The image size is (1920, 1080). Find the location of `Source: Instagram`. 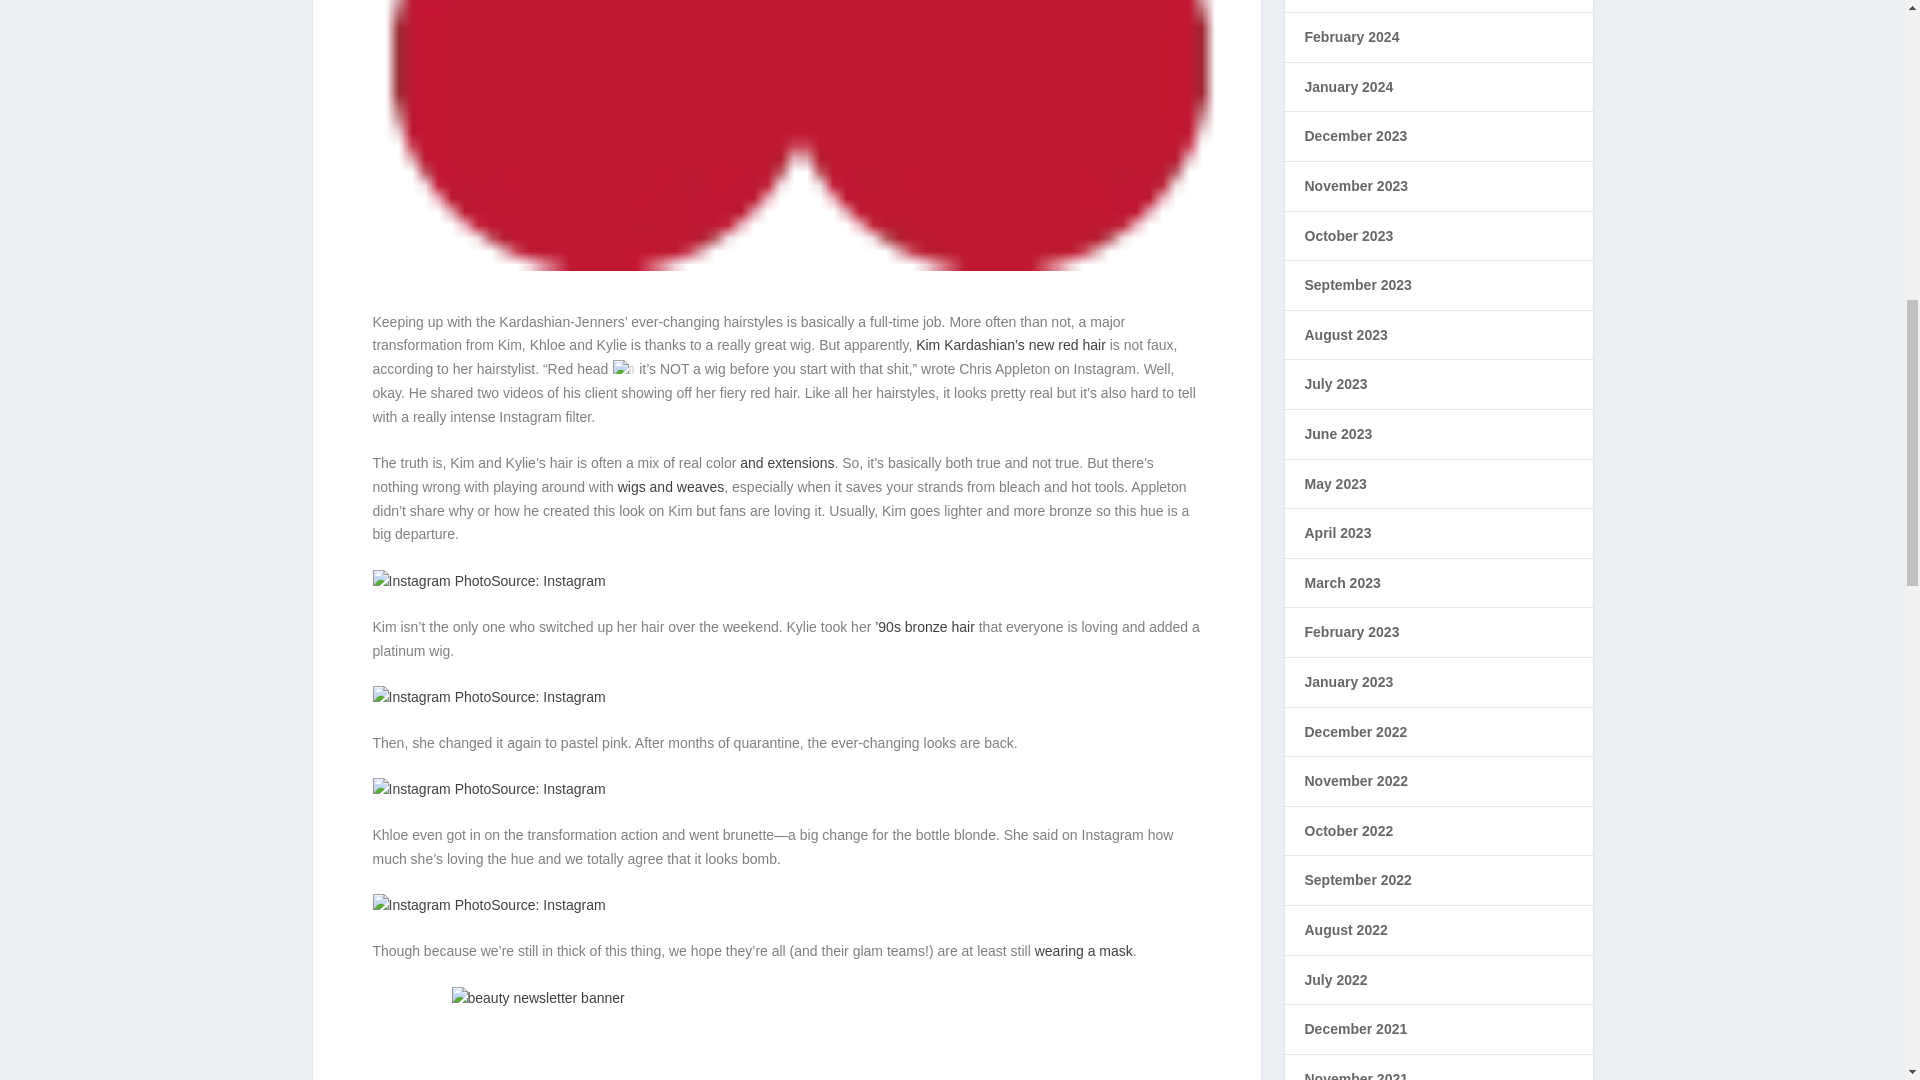

Source: Instagram is located at coordinates (488, 904).